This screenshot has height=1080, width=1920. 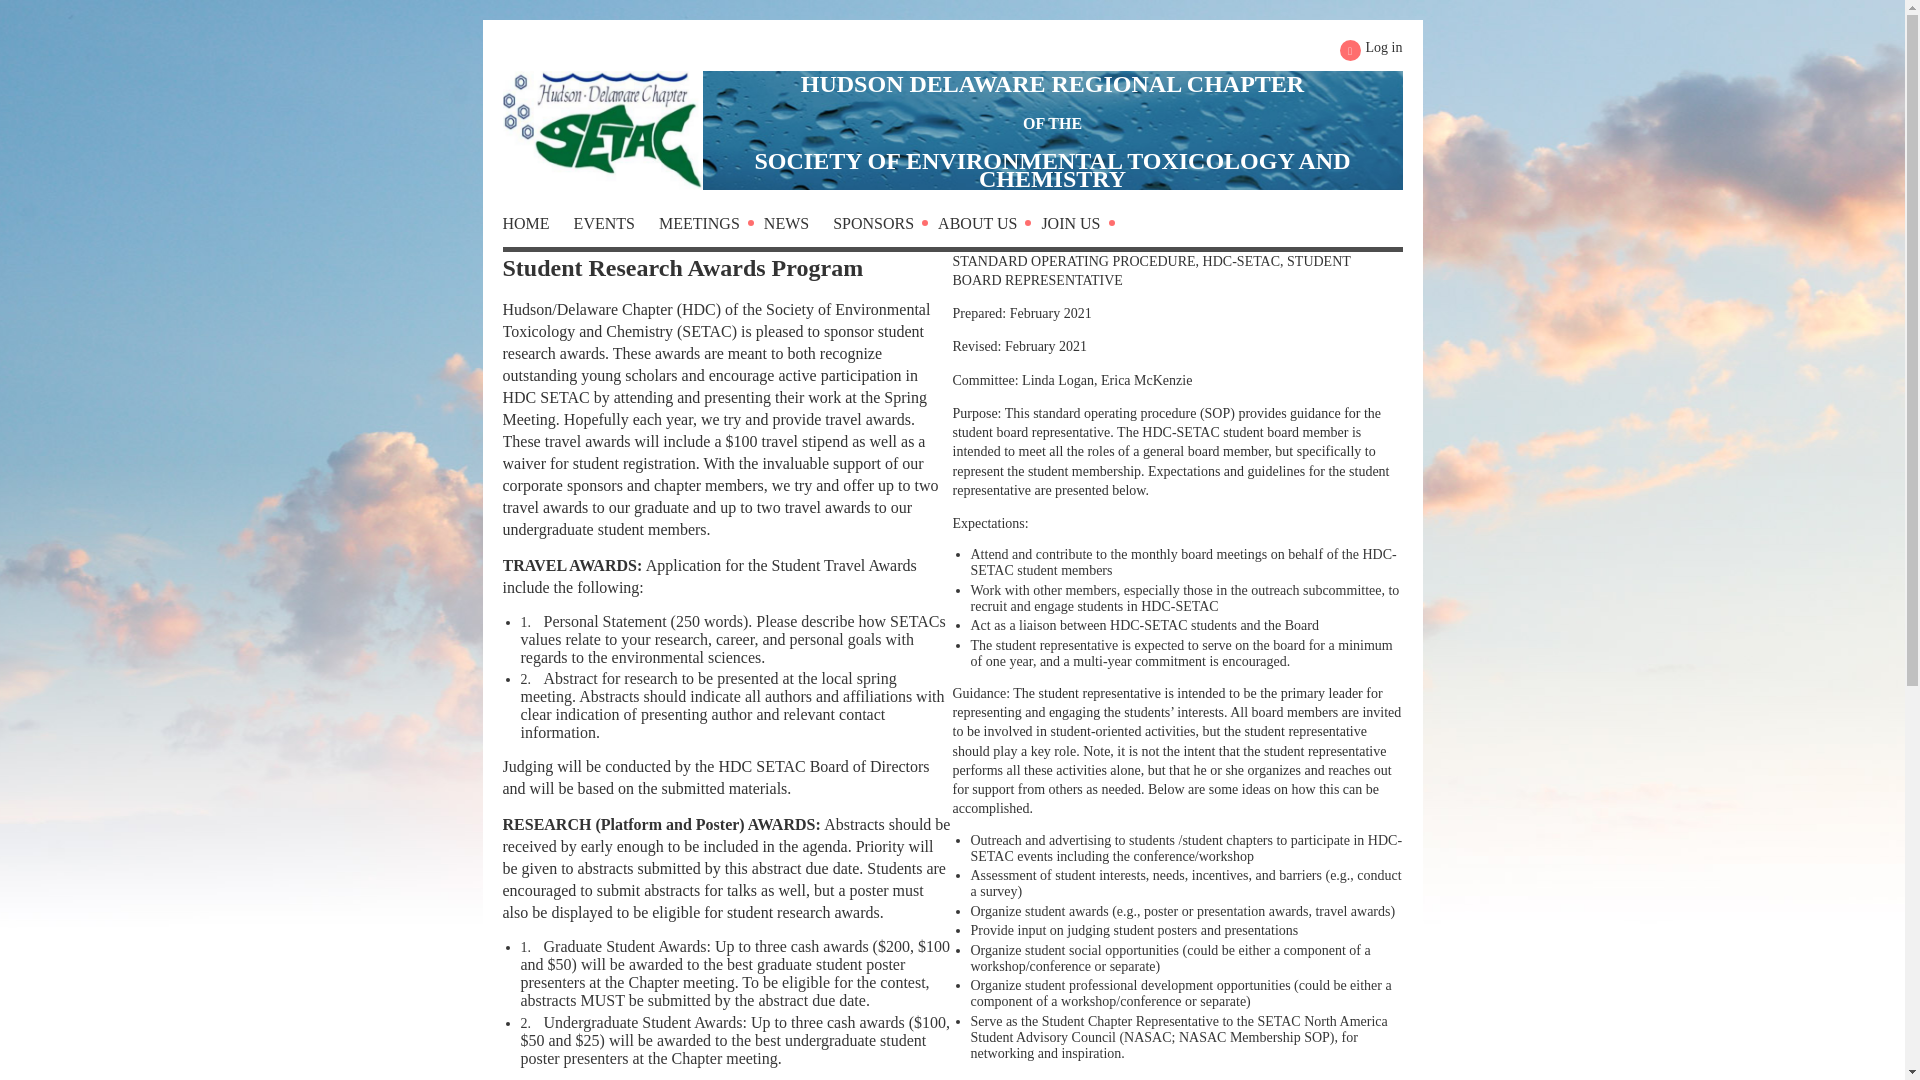 I want to click on NEWS, so click(x=798, y=228).